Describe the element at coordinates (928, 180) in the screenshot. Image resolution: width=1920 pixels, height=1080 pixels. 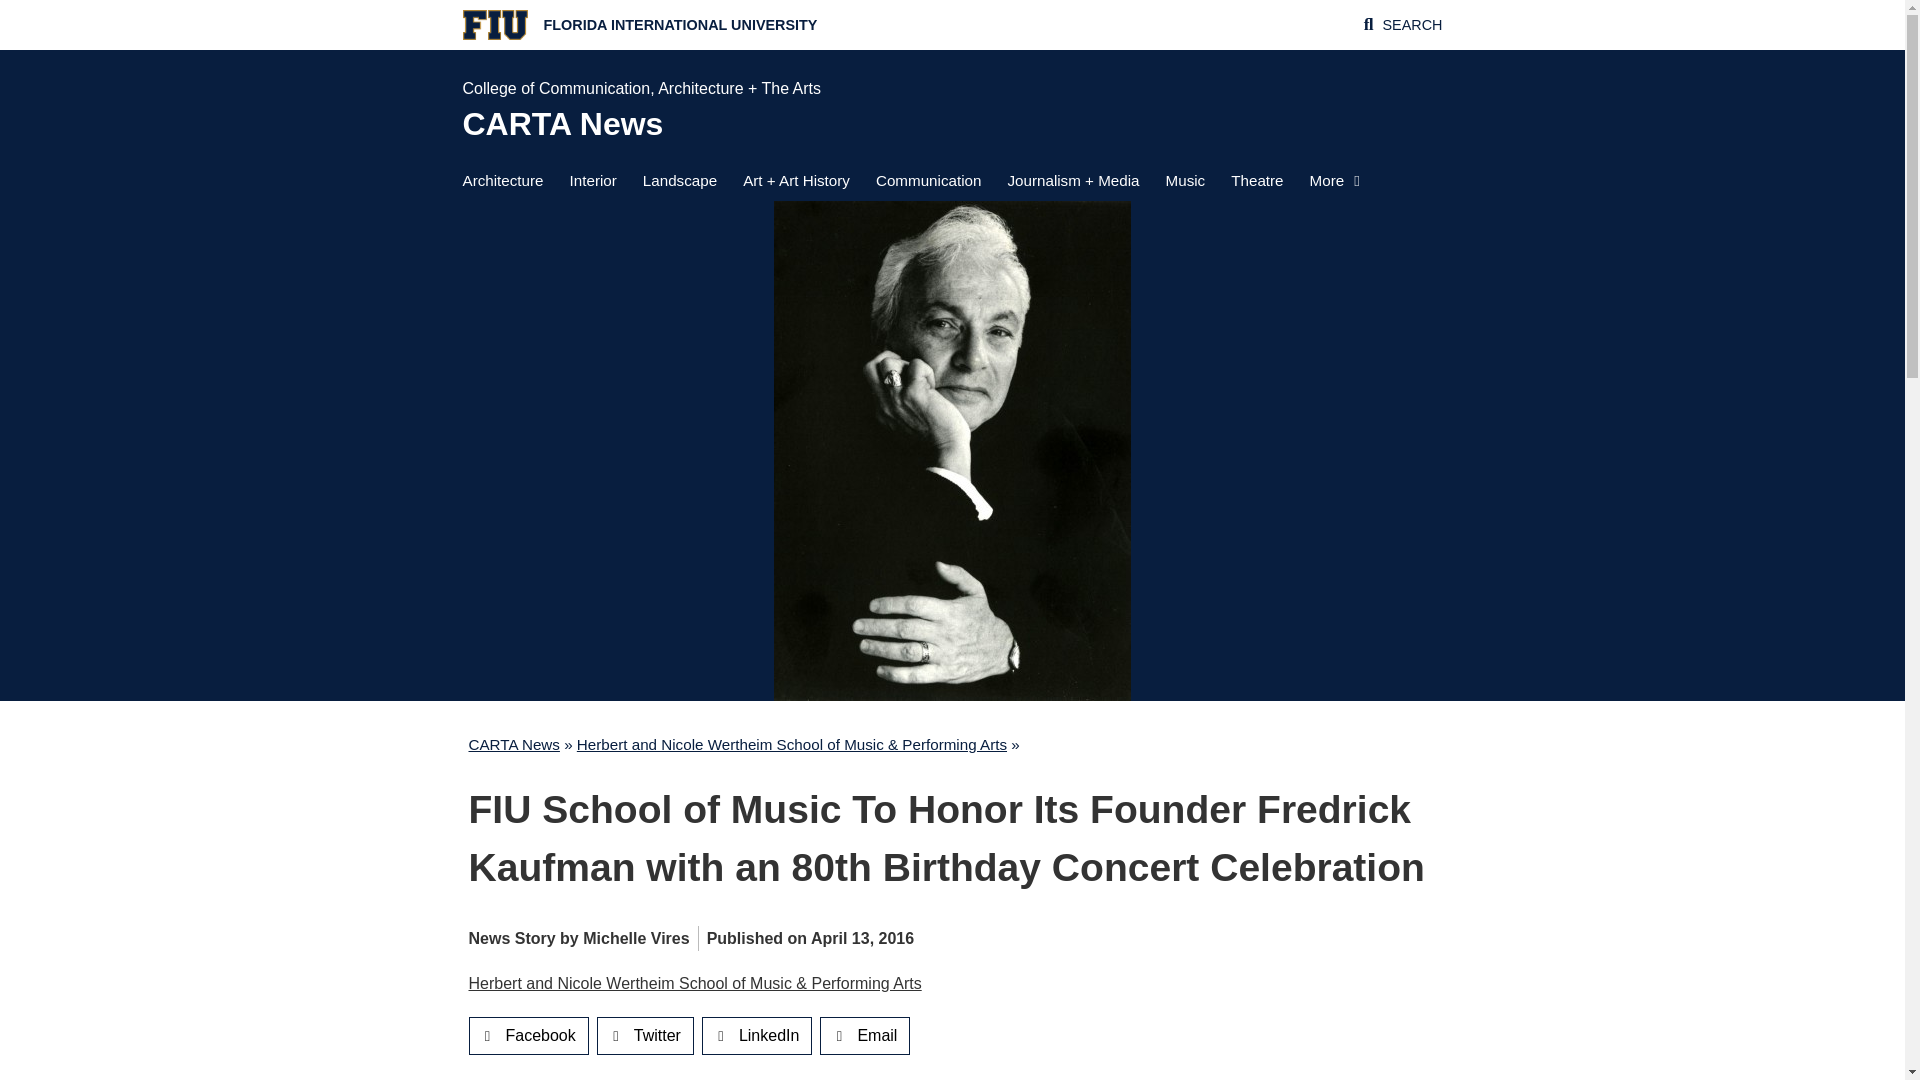
I see `Communication` at that location.